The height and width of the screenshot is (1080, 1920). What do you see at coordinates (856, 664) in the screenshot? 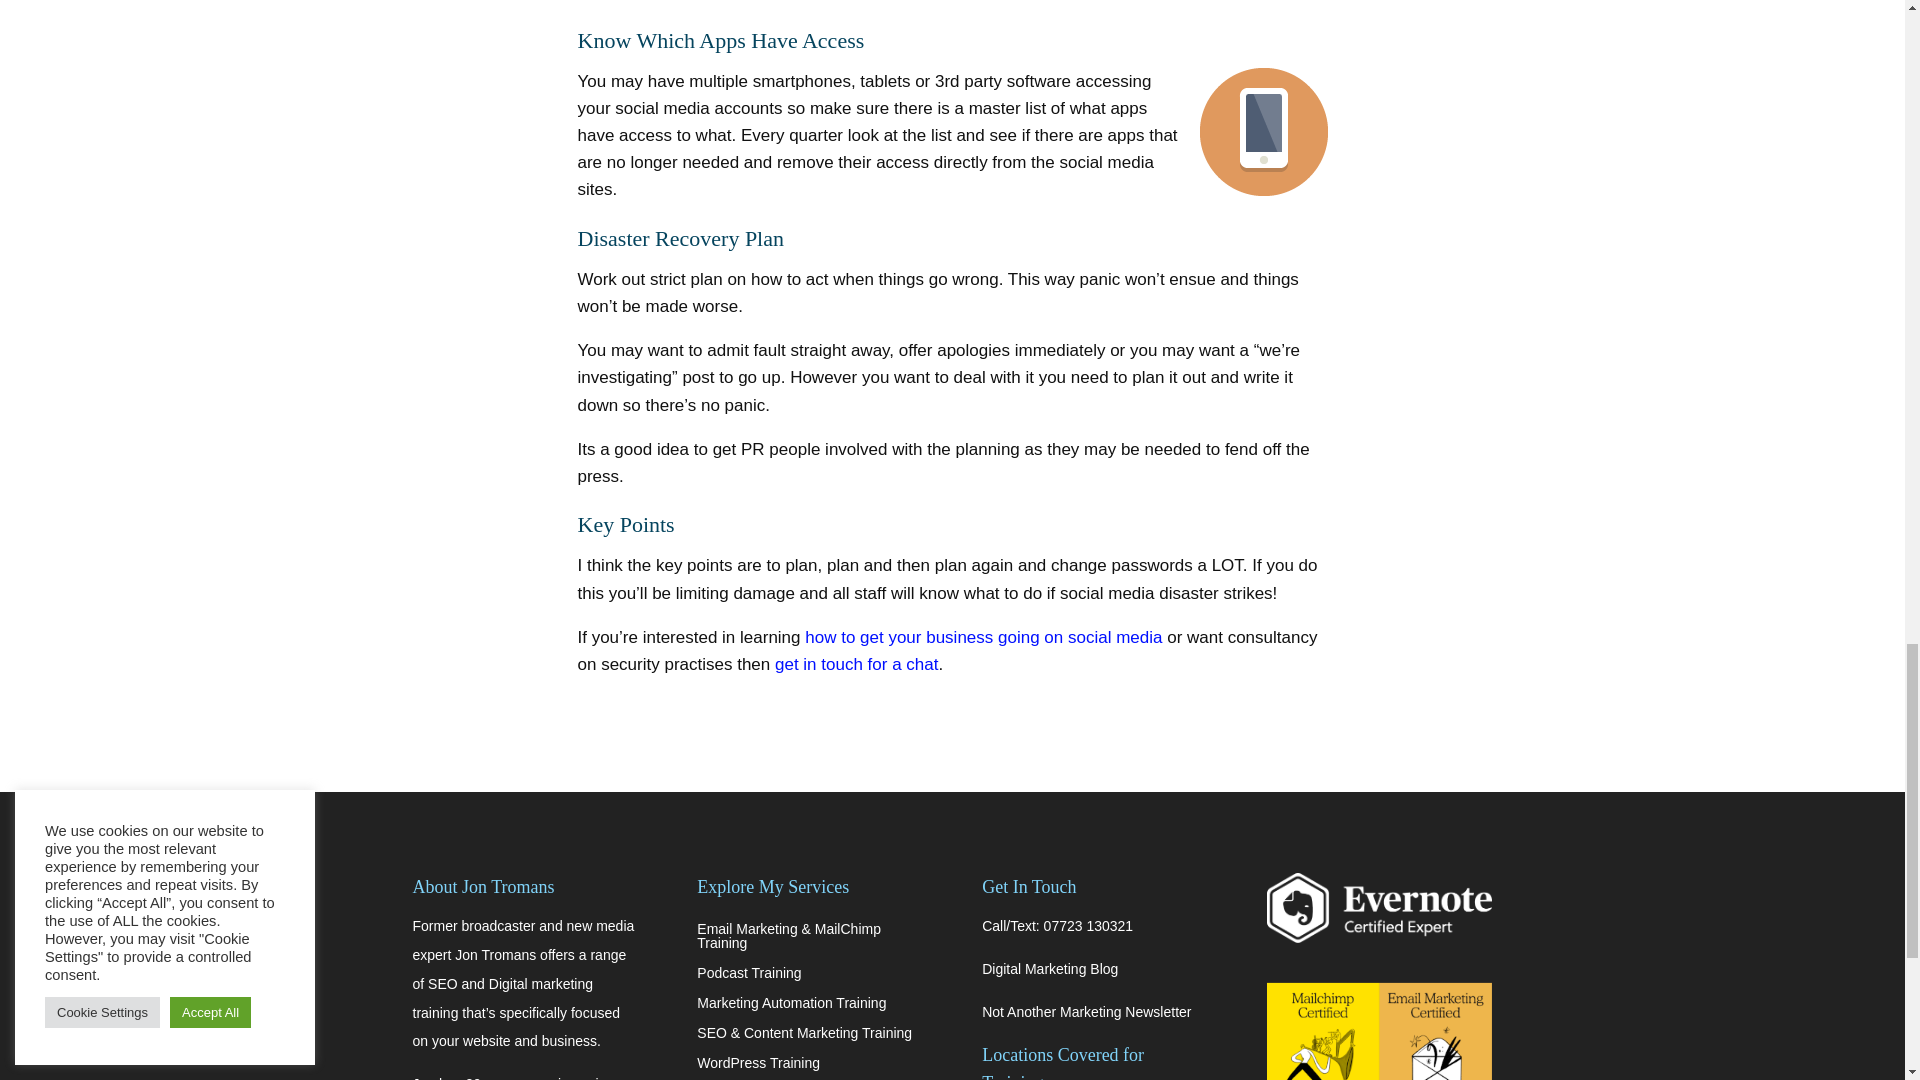
I see `Contact` at bounding box center [856, 664].